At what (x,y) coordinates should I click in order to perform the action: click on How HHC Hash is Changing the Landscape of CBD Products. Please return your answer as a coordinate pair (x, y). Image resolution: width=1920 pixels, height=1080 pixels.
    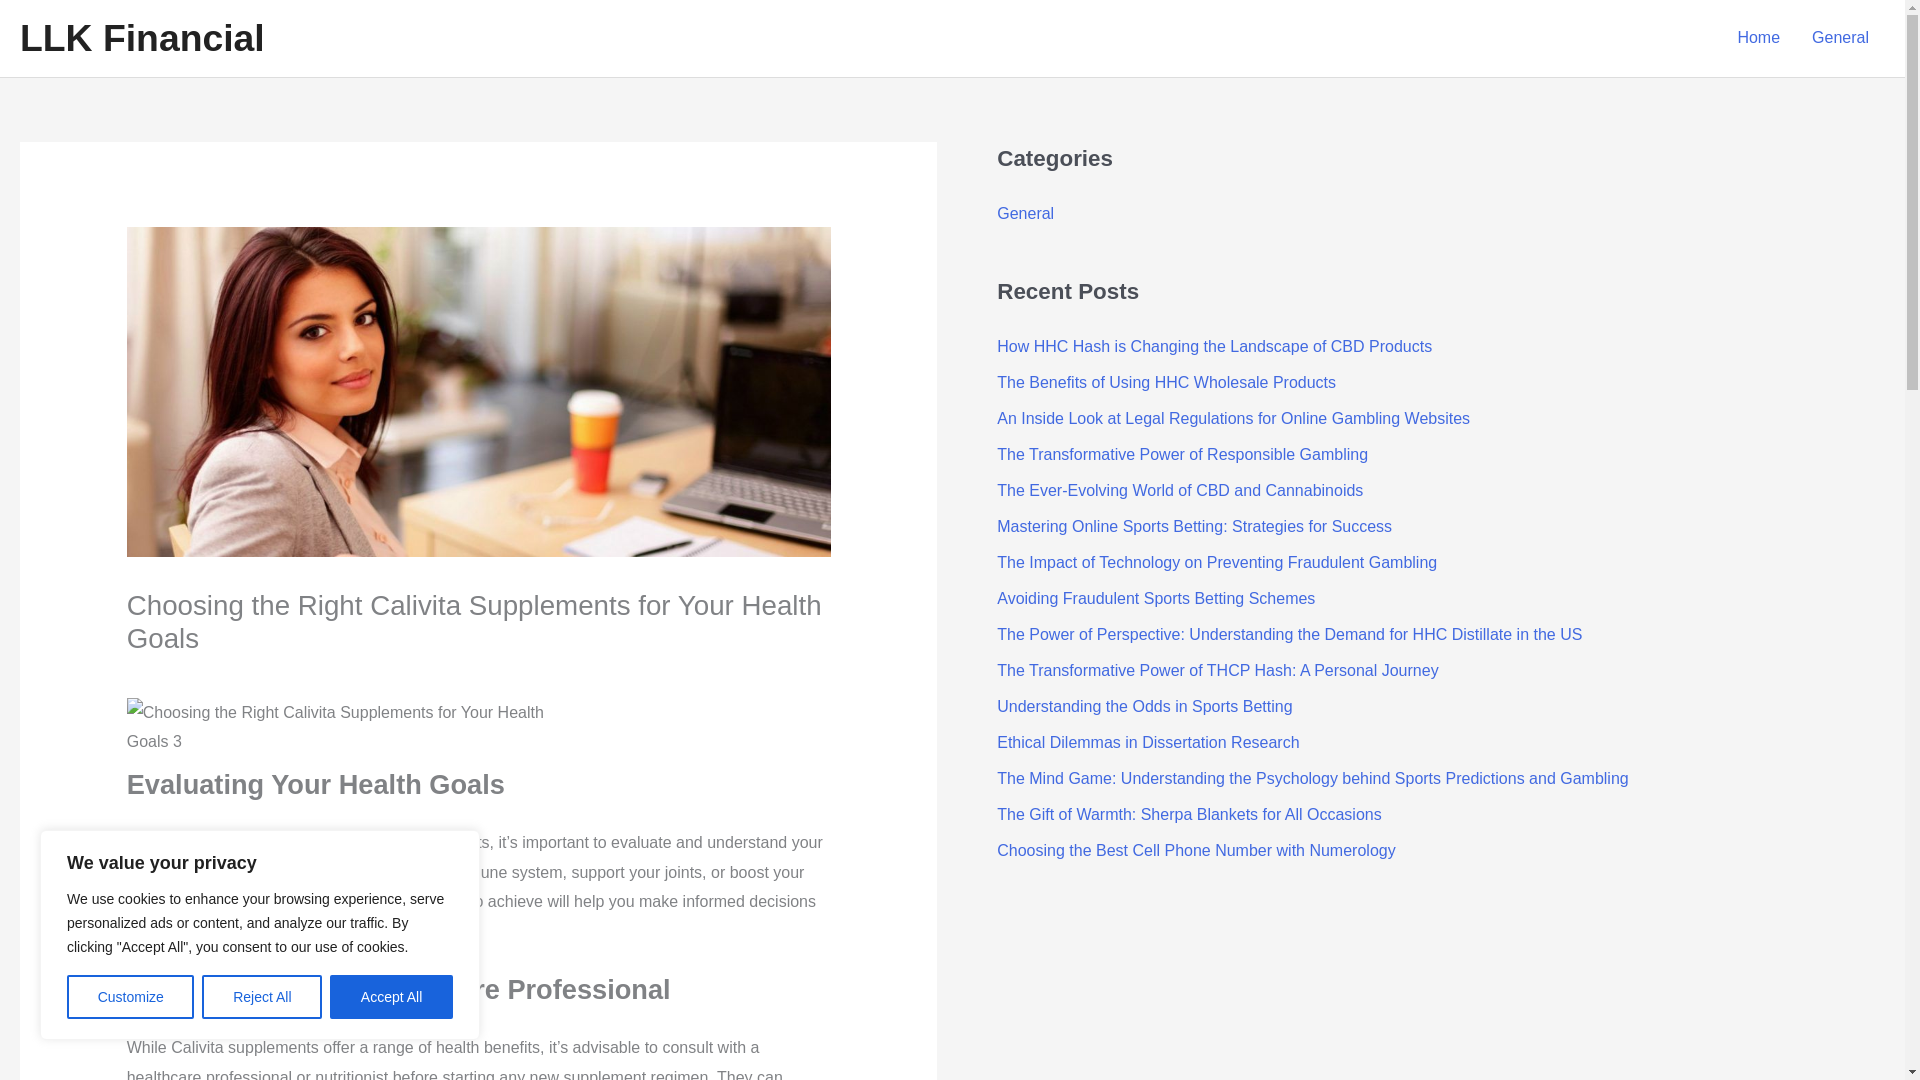
    Looking at the image, I should click on (1214, 346).